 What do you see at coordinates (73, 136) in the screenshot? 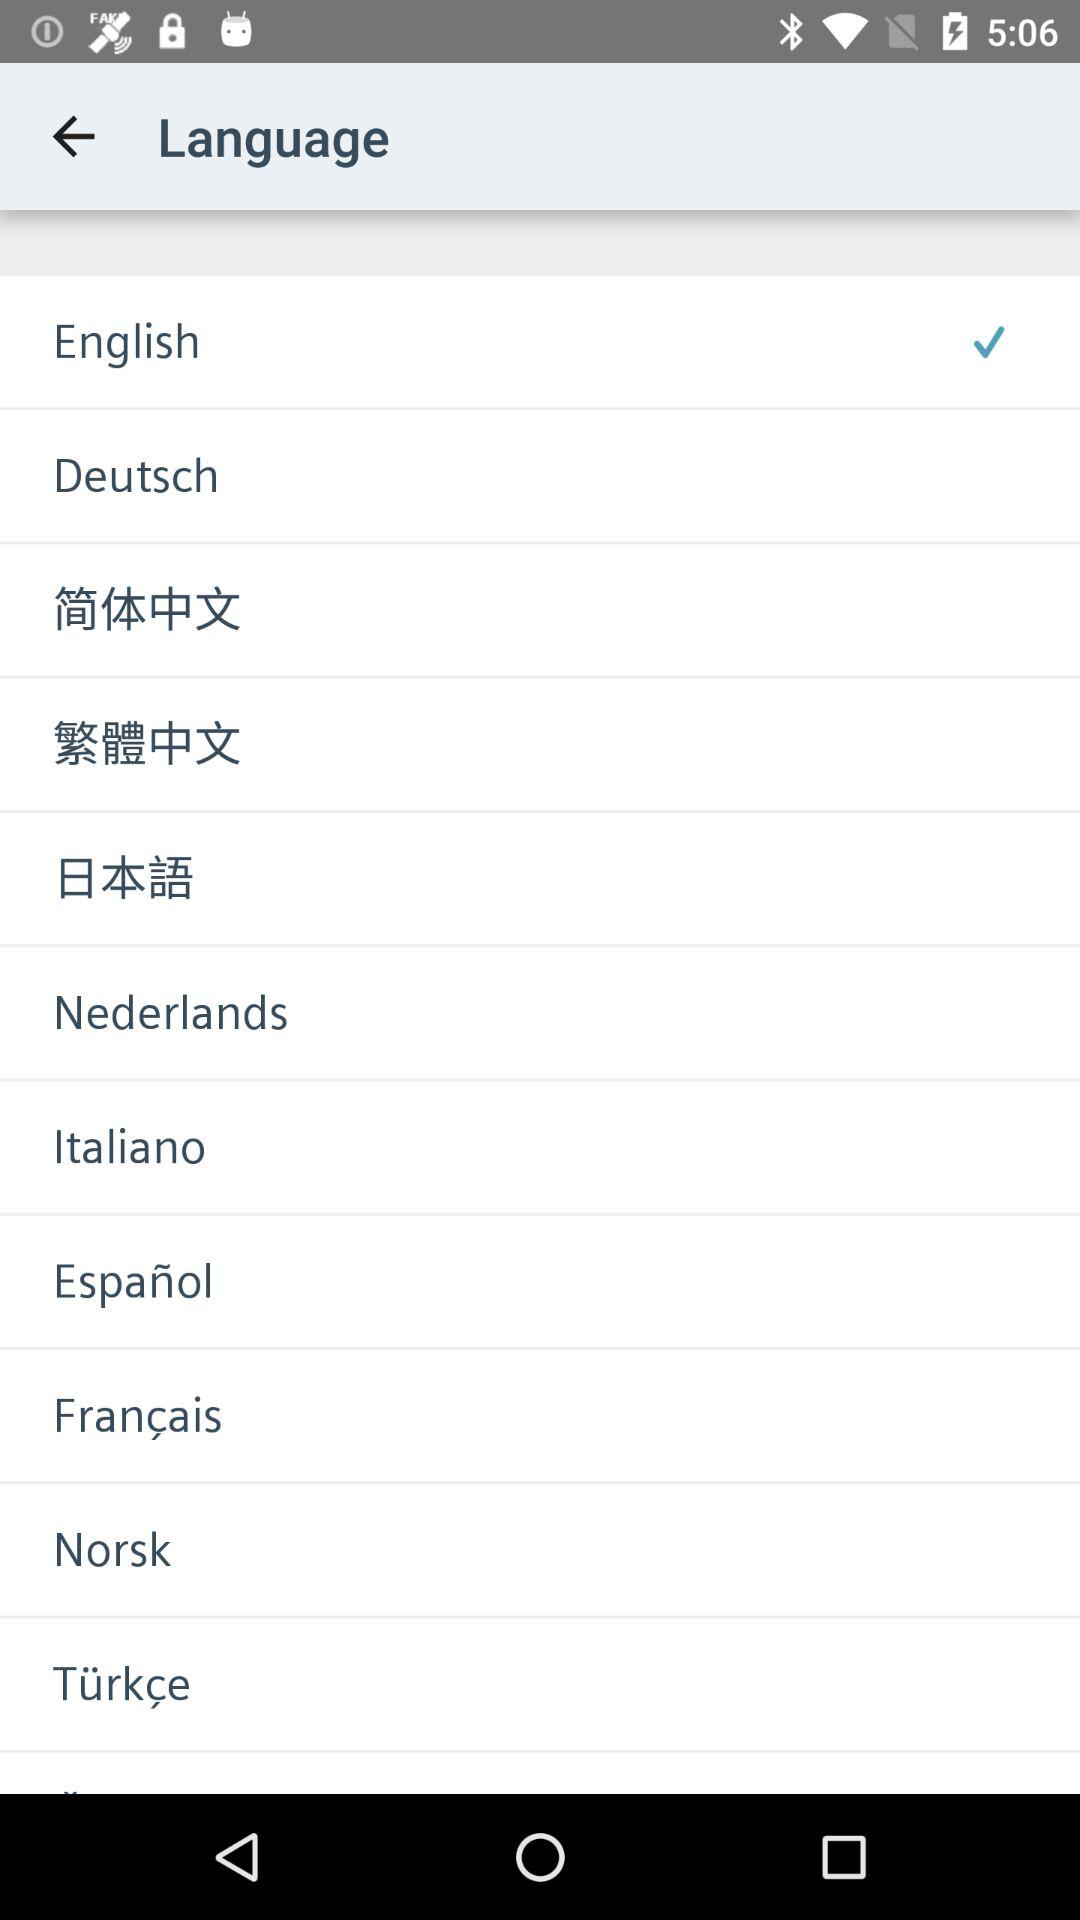
I see `choose icon above english item` at bounding box center [73, 136].